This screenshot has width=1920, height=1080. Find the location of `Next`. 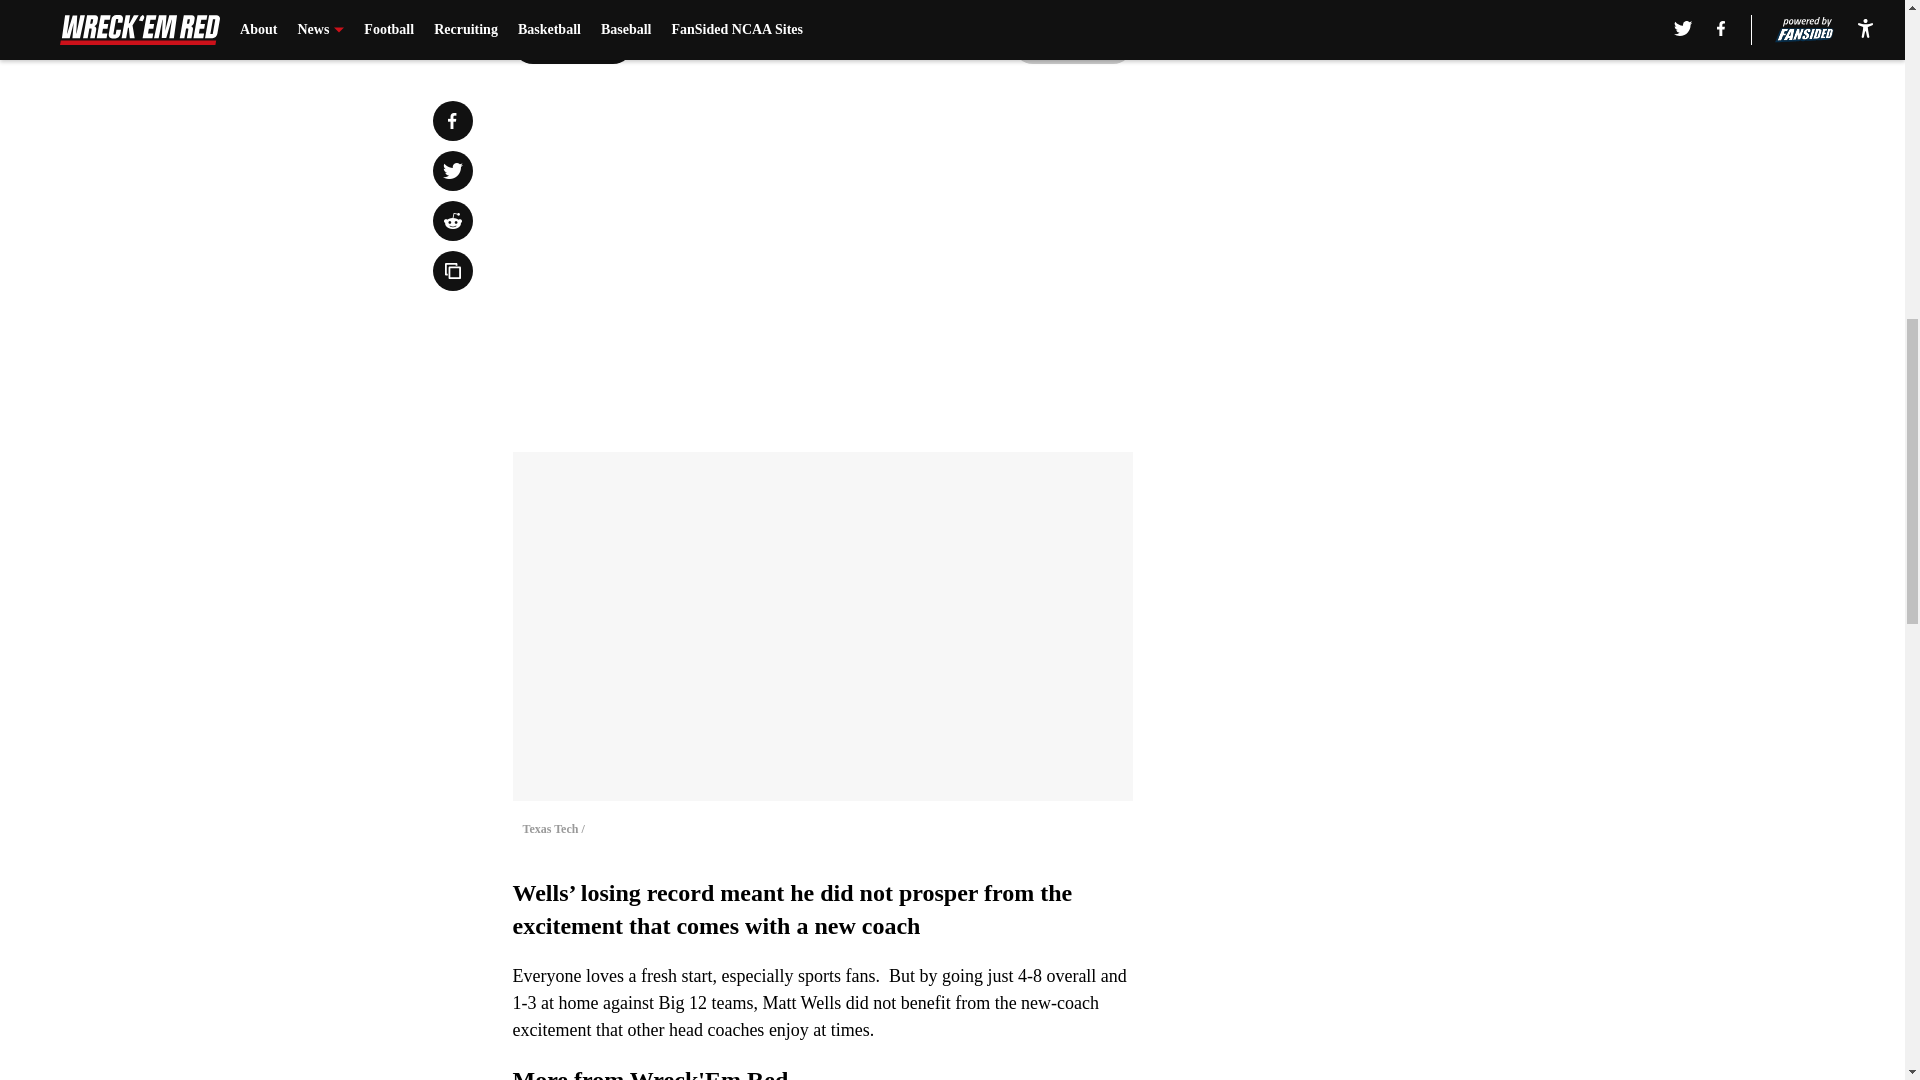

Next is located at coordinates (1072, 43).